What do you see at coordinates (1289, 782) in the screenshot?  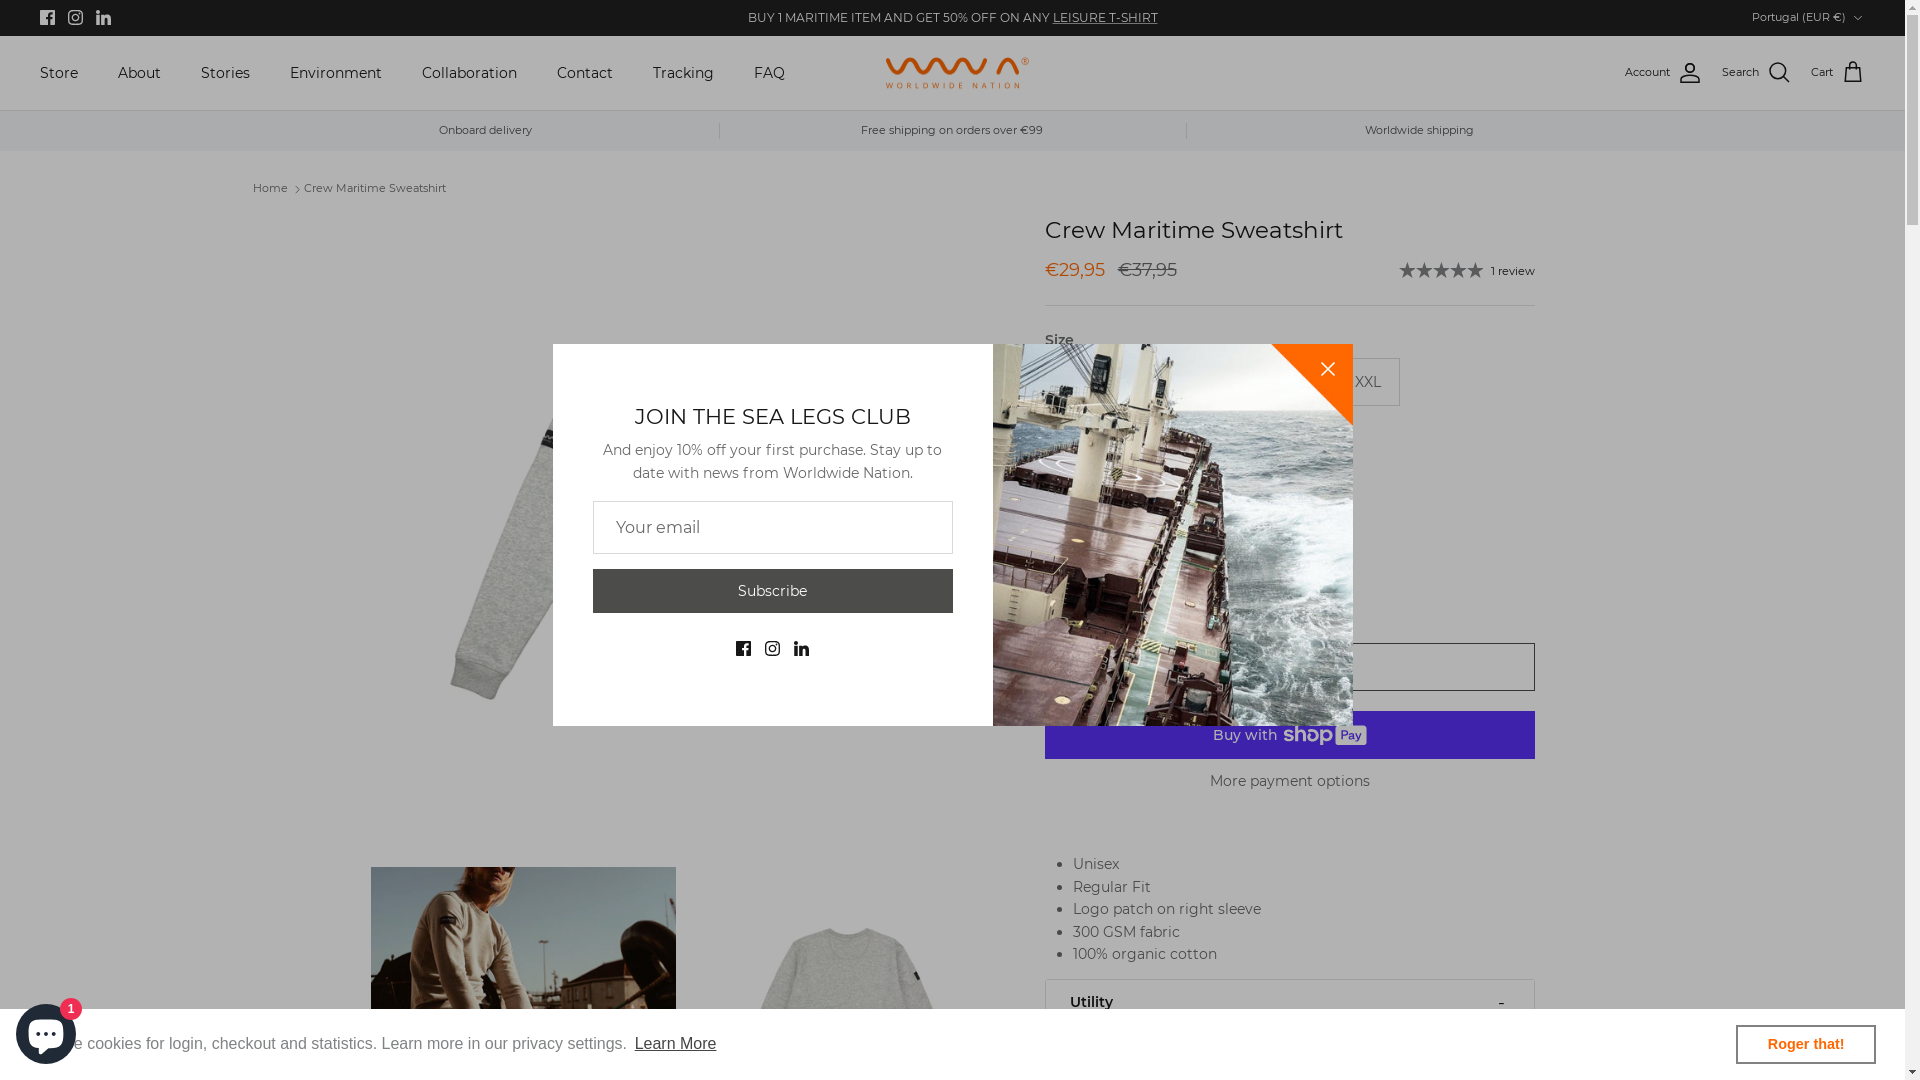 I see `More payment options` at bounding box center [1289, 782].